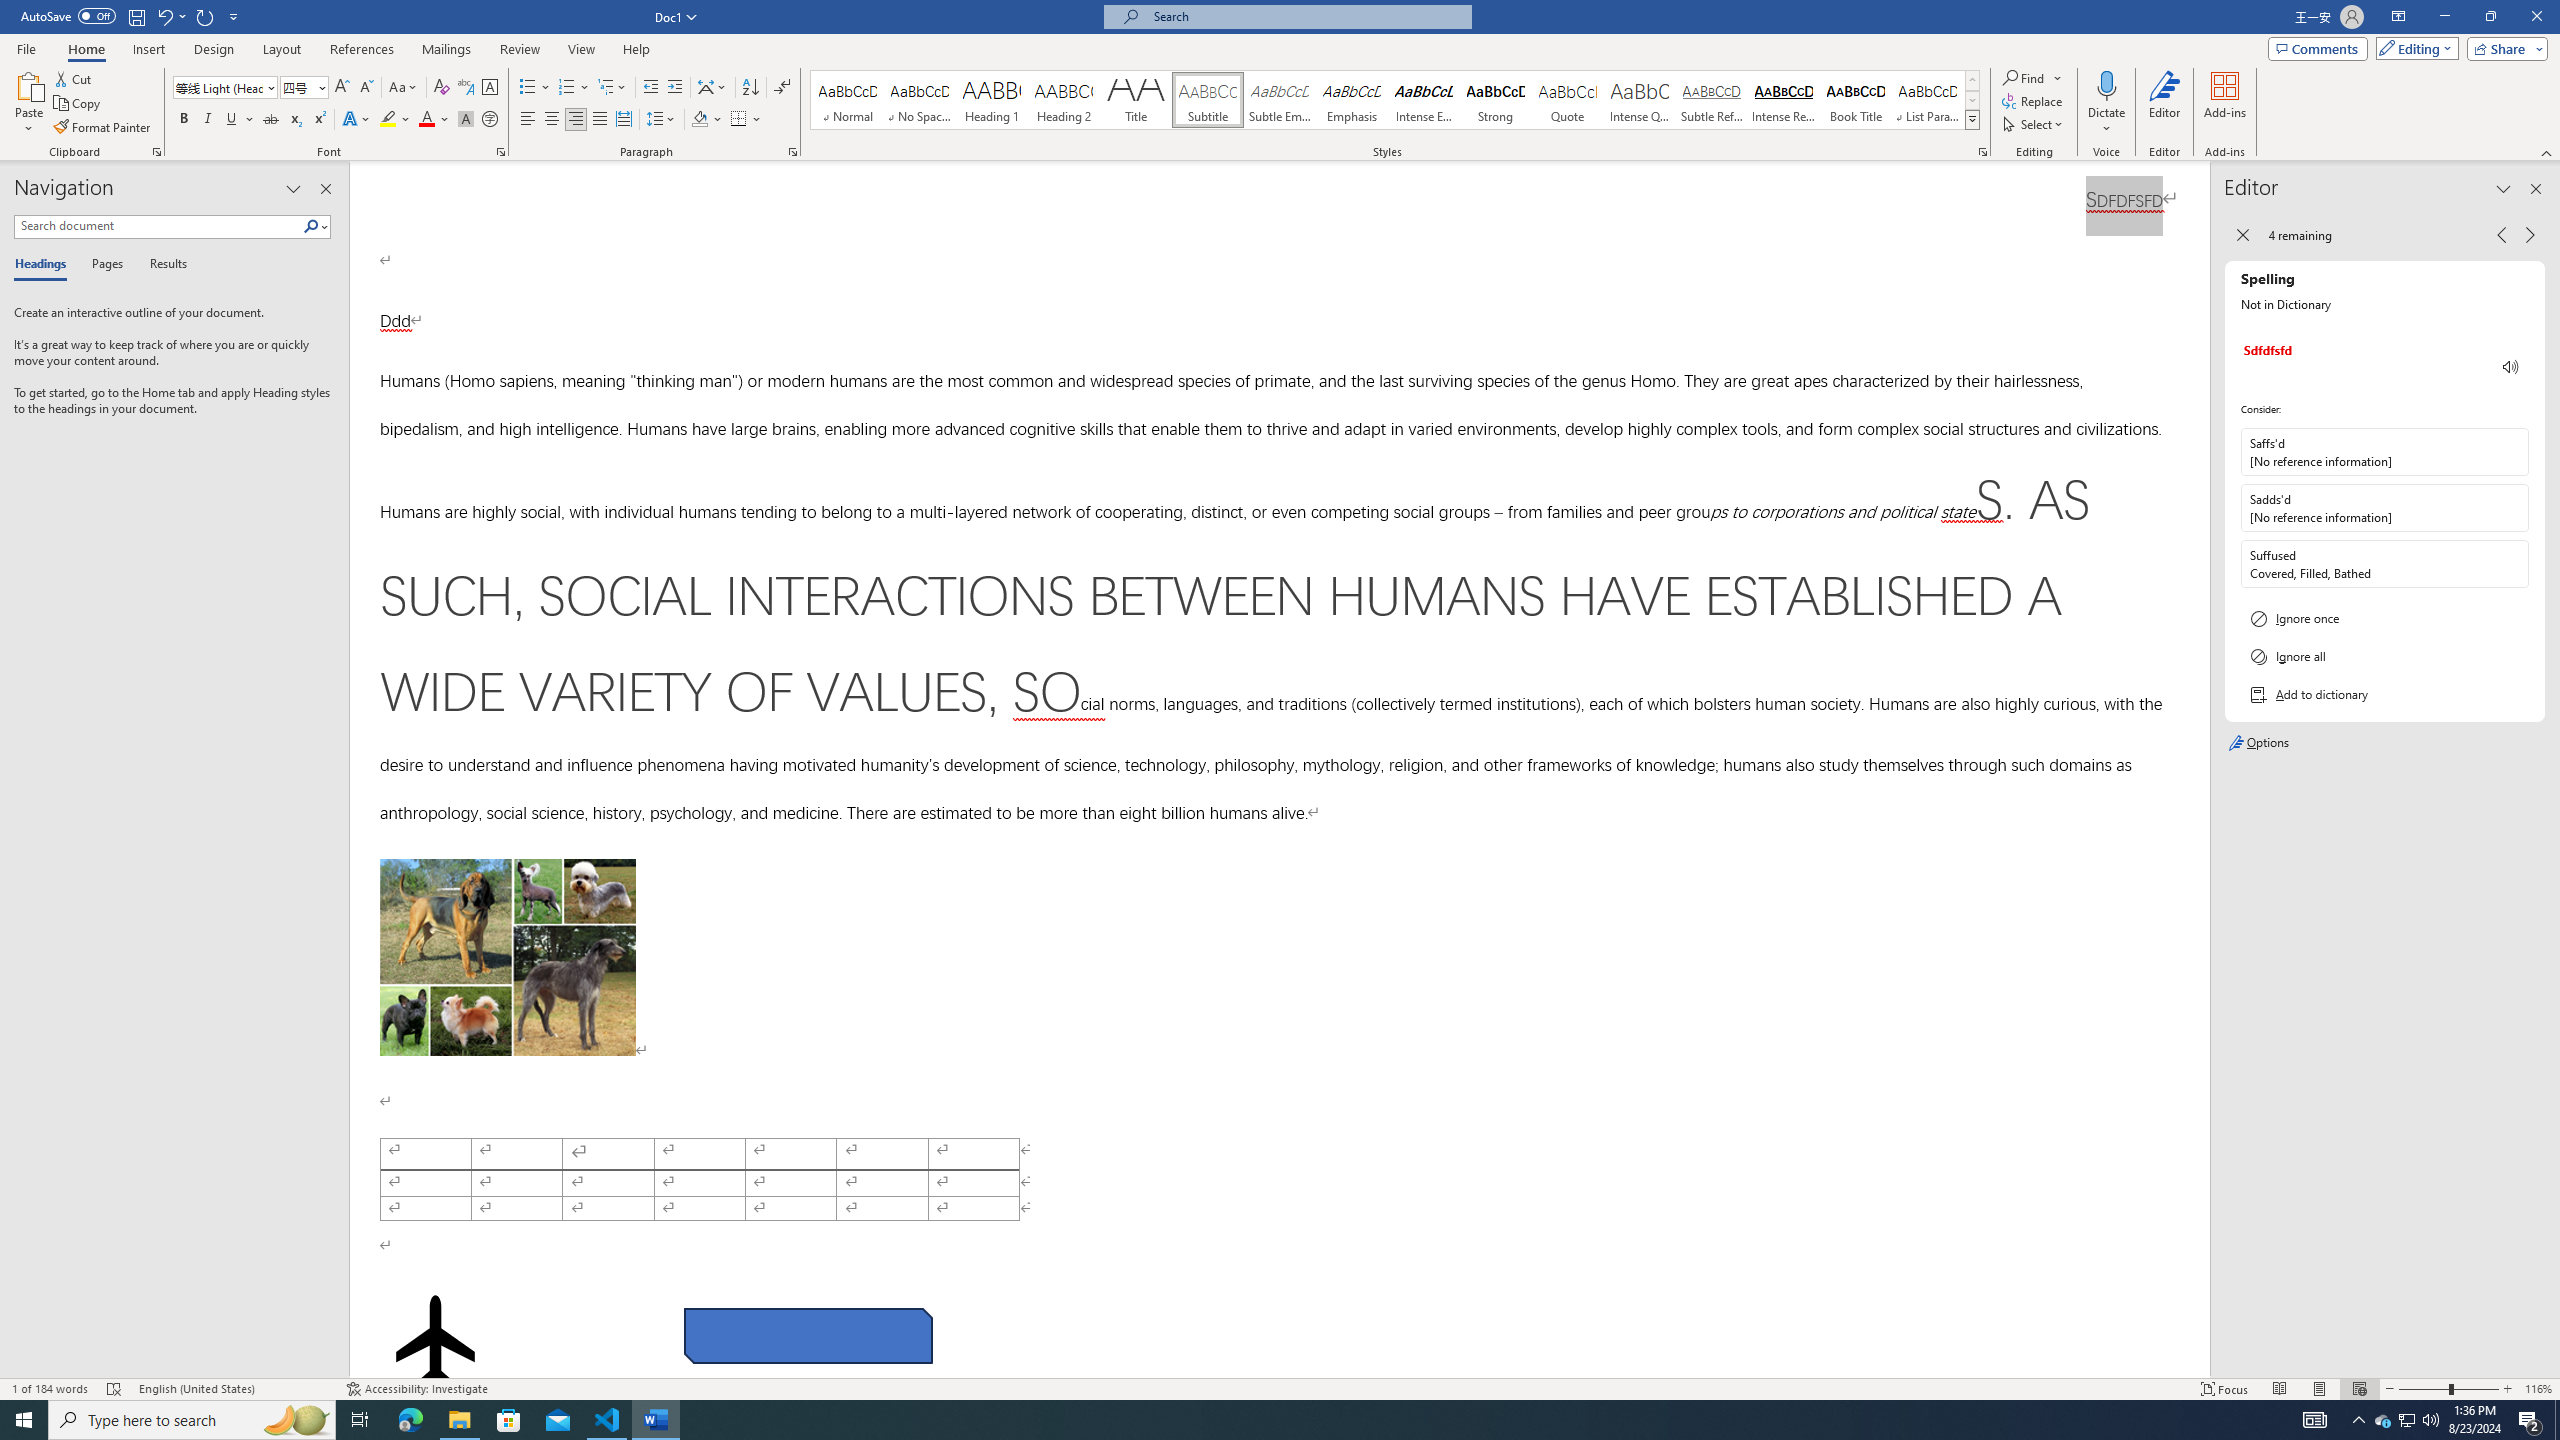 Image resolution: width=2560 pixels, height=1440 pixels. What do you see at coordinates (622, 120) in the screenshot?
I see `Distributed` at bounding box center [622, 120].